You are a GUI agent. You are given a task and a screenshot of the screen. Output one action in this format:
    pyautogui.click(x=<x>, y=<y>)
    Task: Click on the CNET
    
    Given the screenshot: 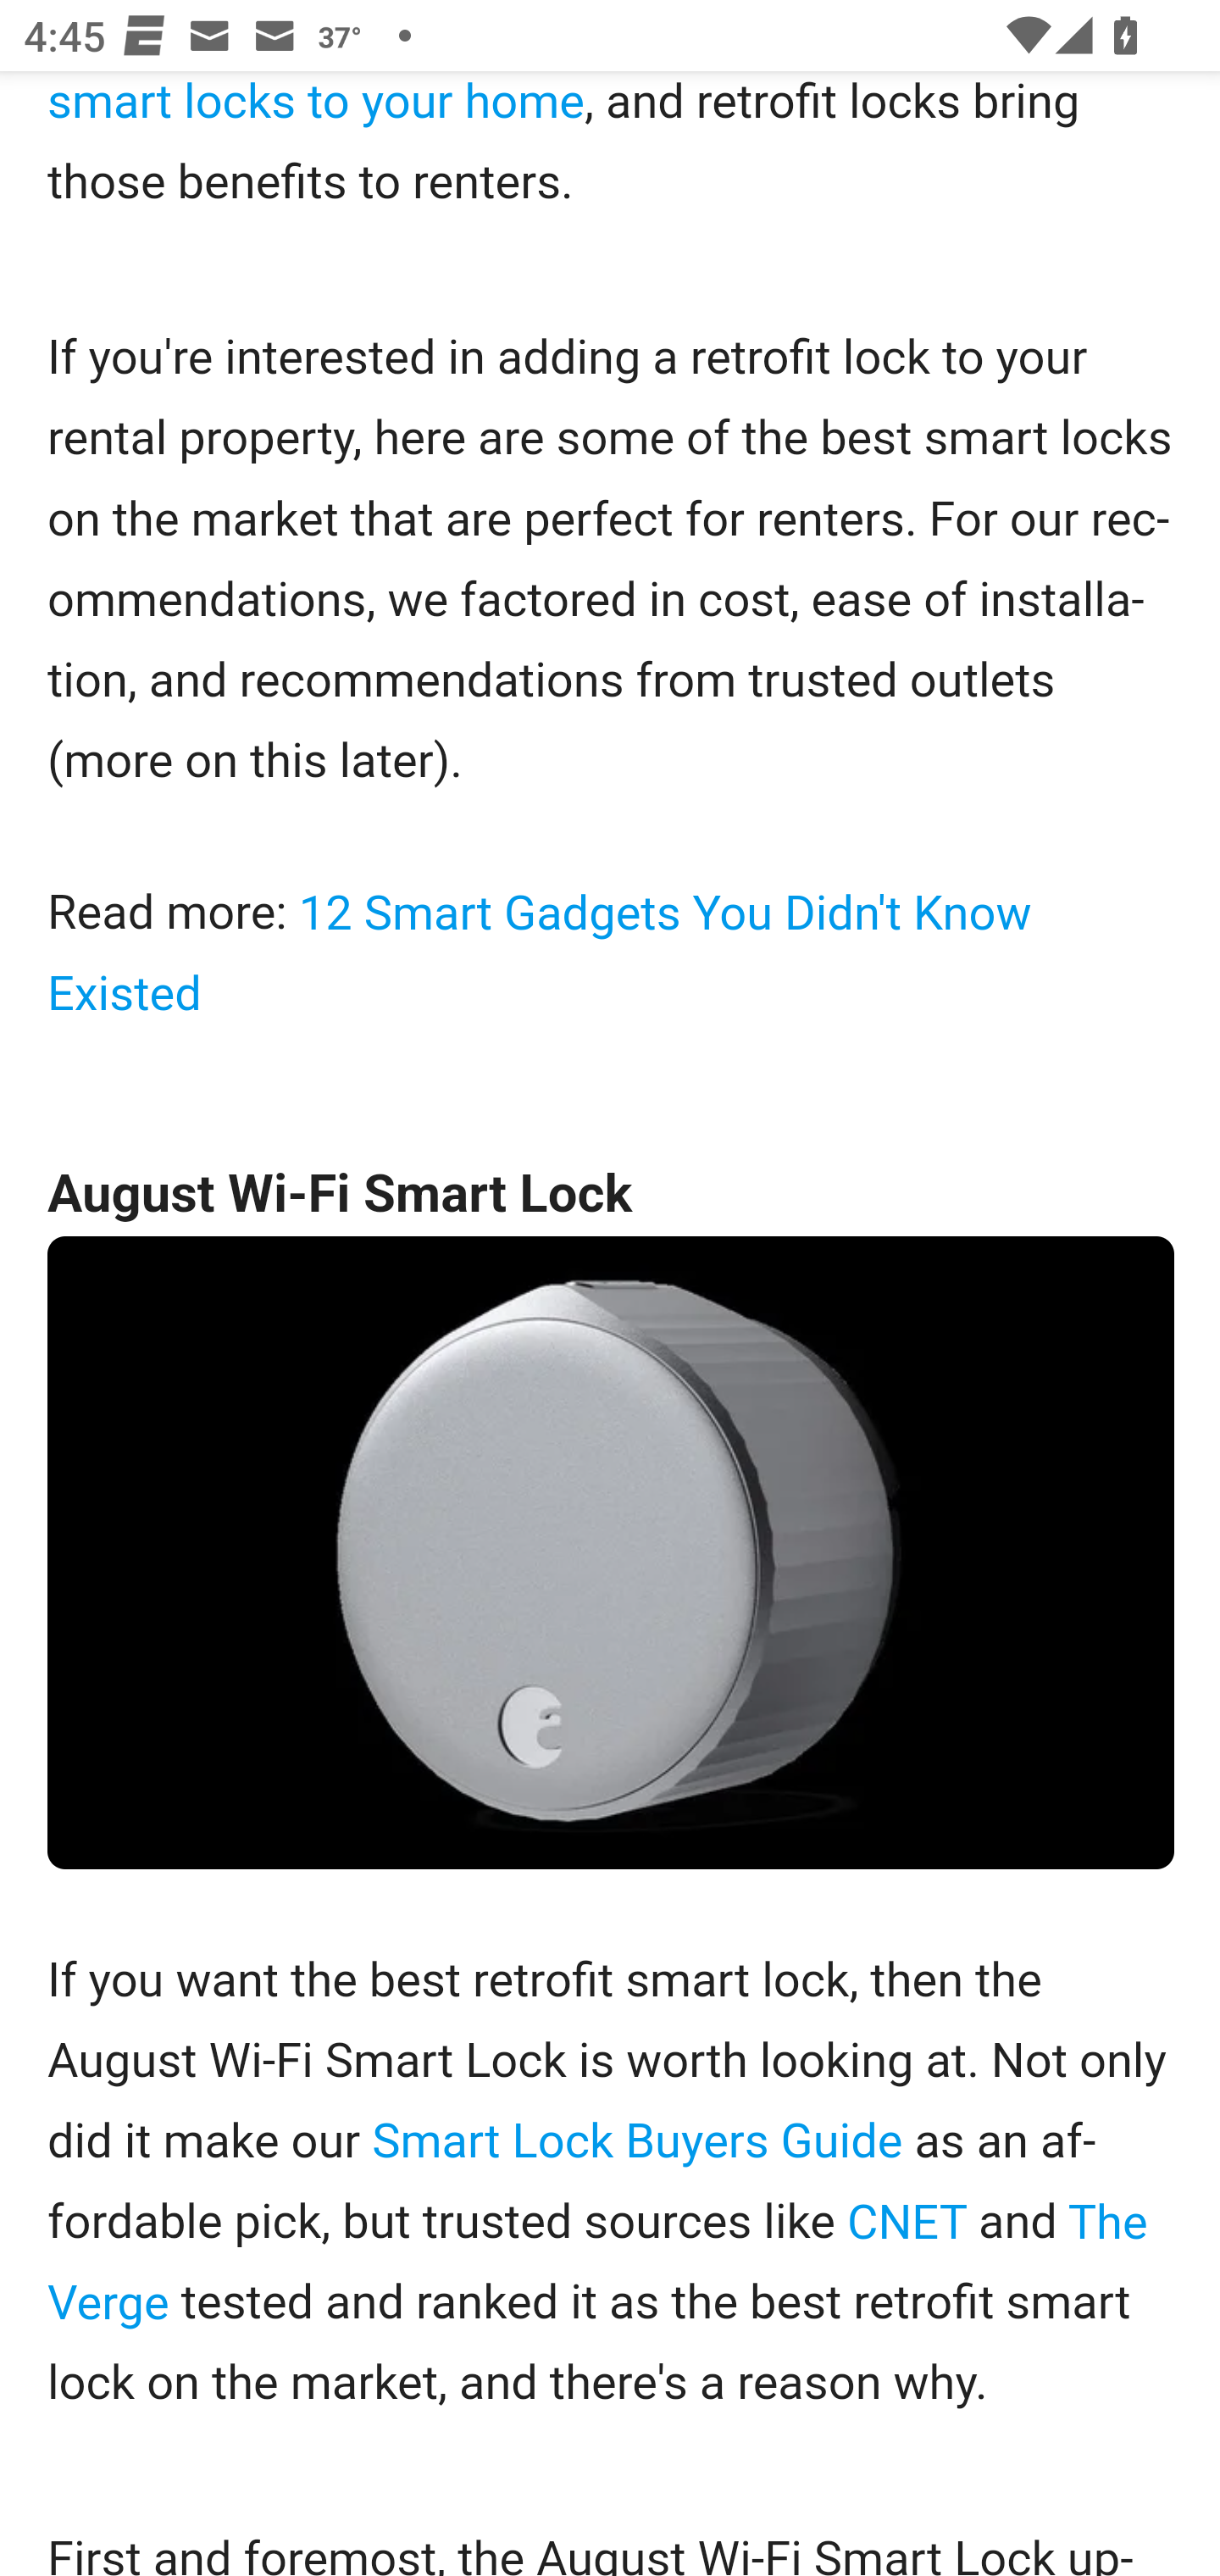 What is the action you would take?
    pyautogui.click(x=907, y=2223)
    